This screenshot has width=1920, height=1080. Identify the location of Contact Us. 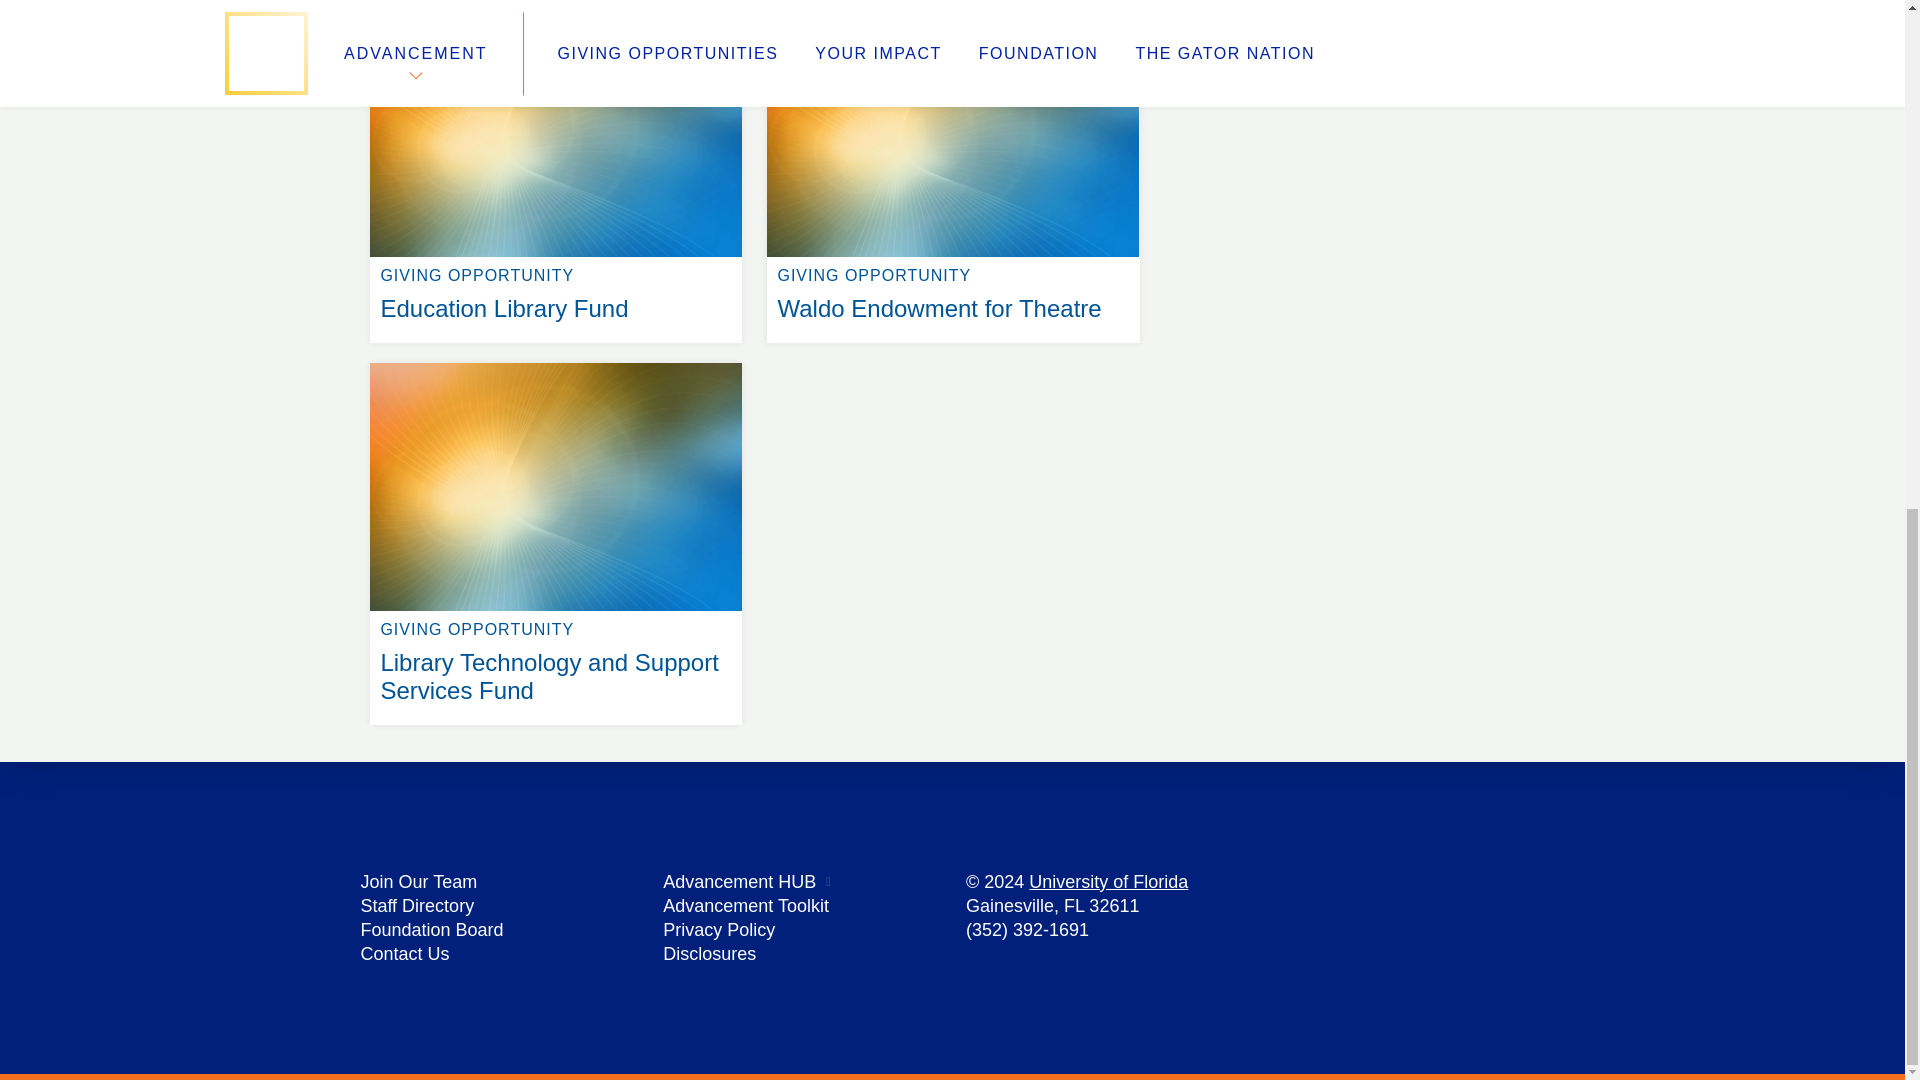
(404, 954).